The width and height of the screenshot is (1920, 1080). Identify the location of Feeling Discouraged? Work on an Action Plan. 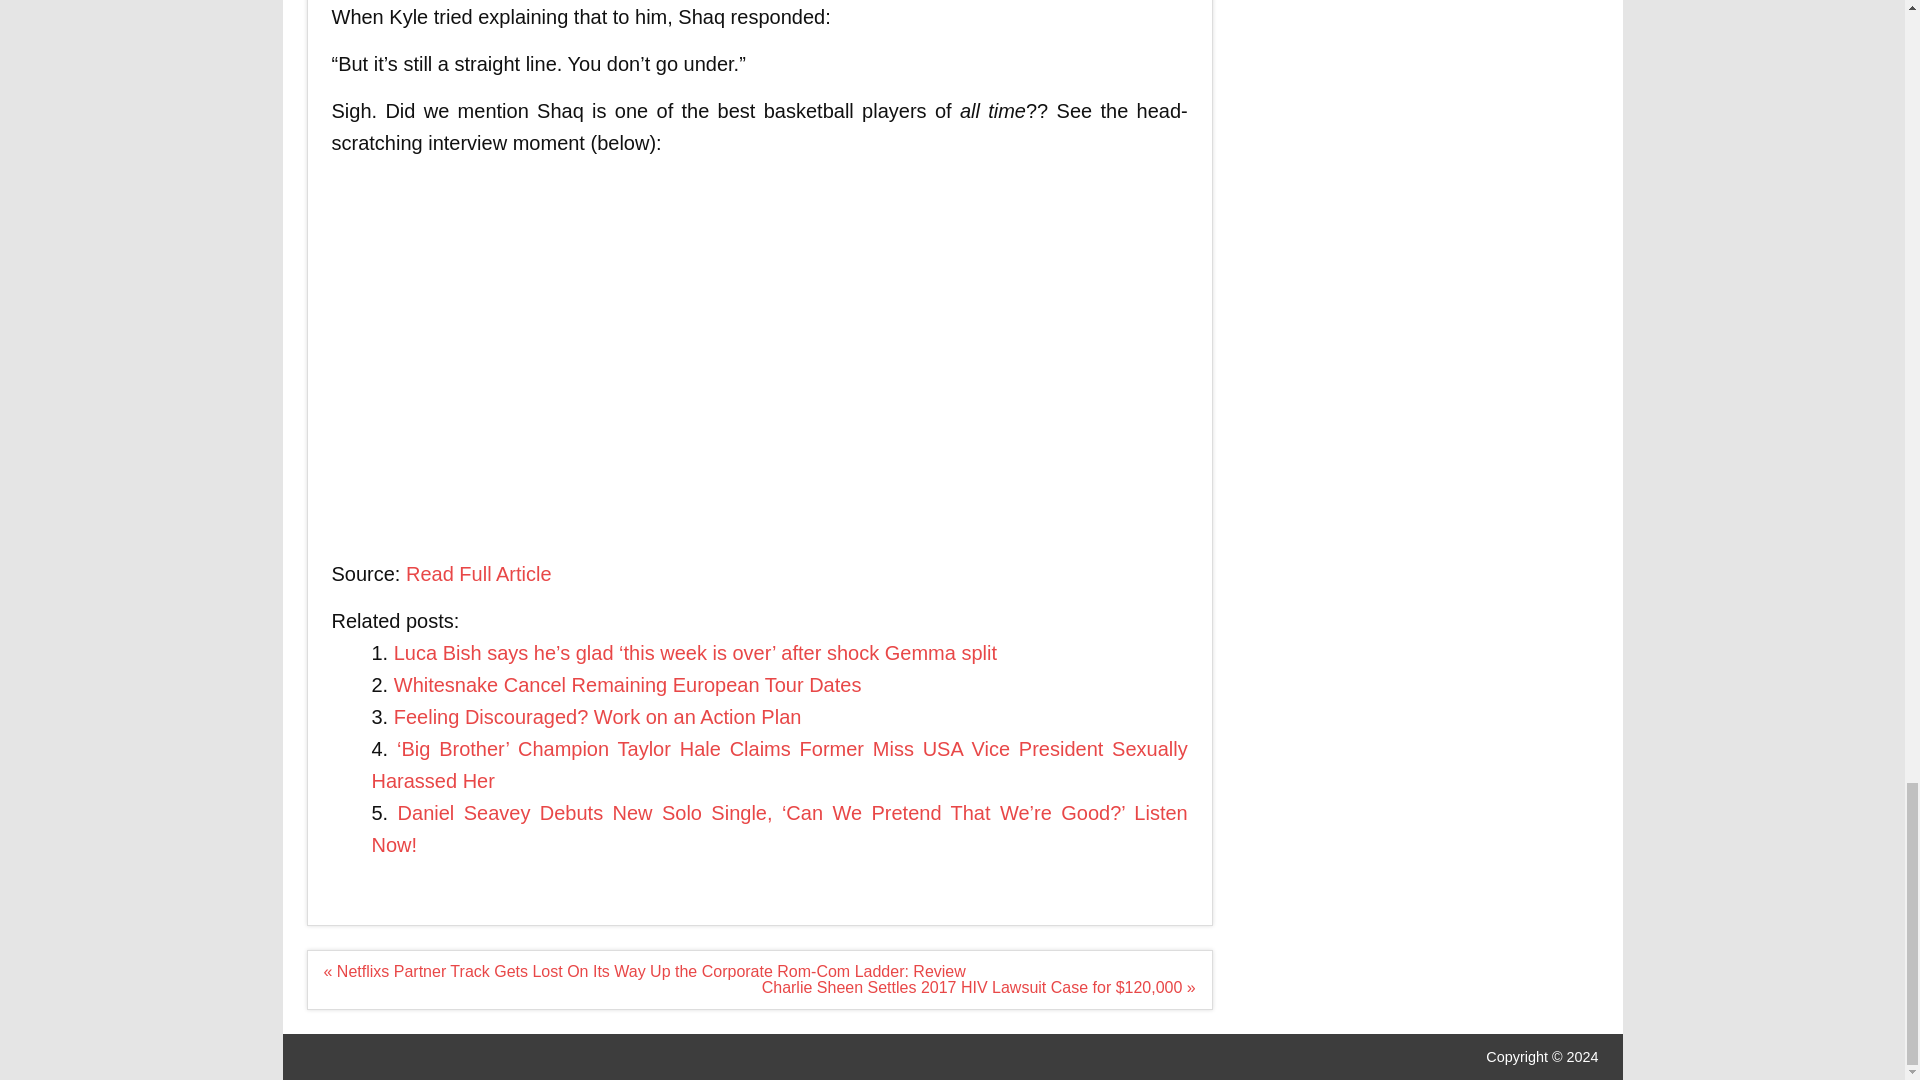
(598, 716).